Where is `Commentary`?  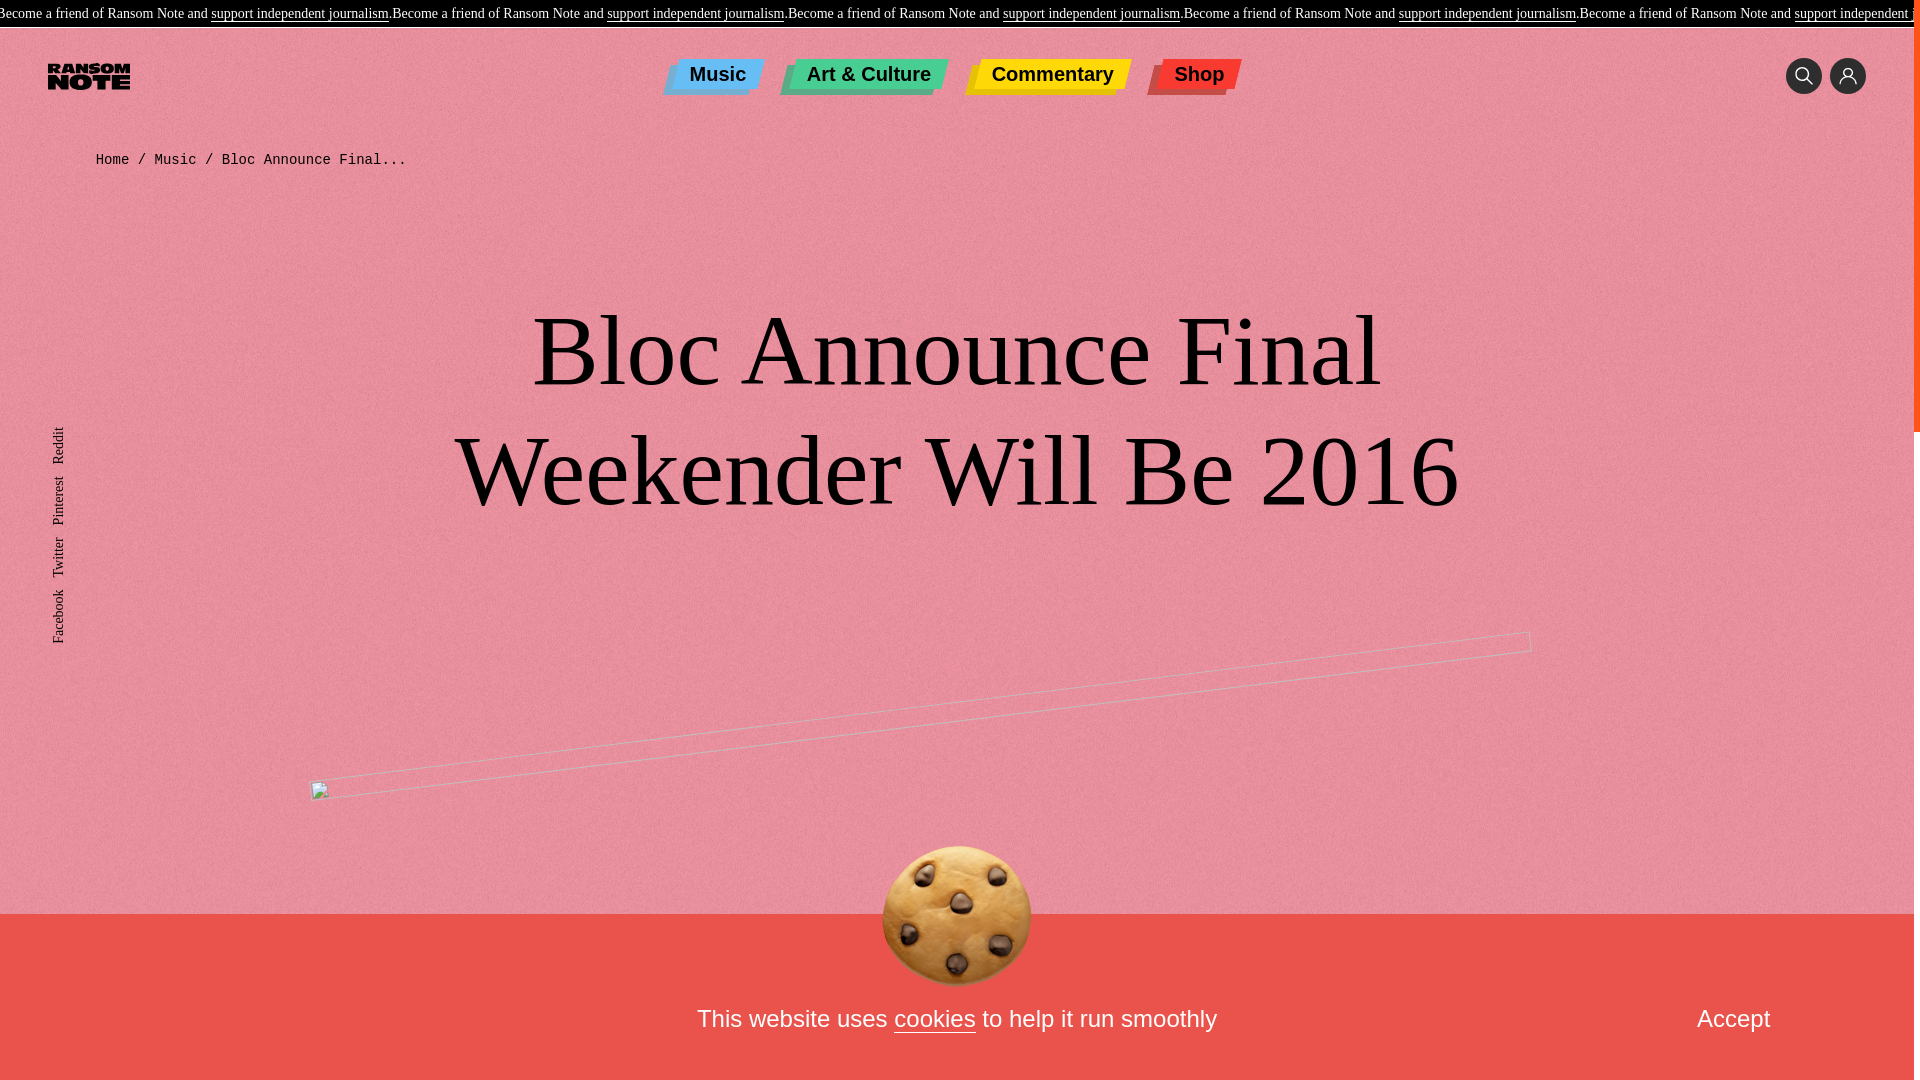 Commentary is located at coordinates (1052, 74).